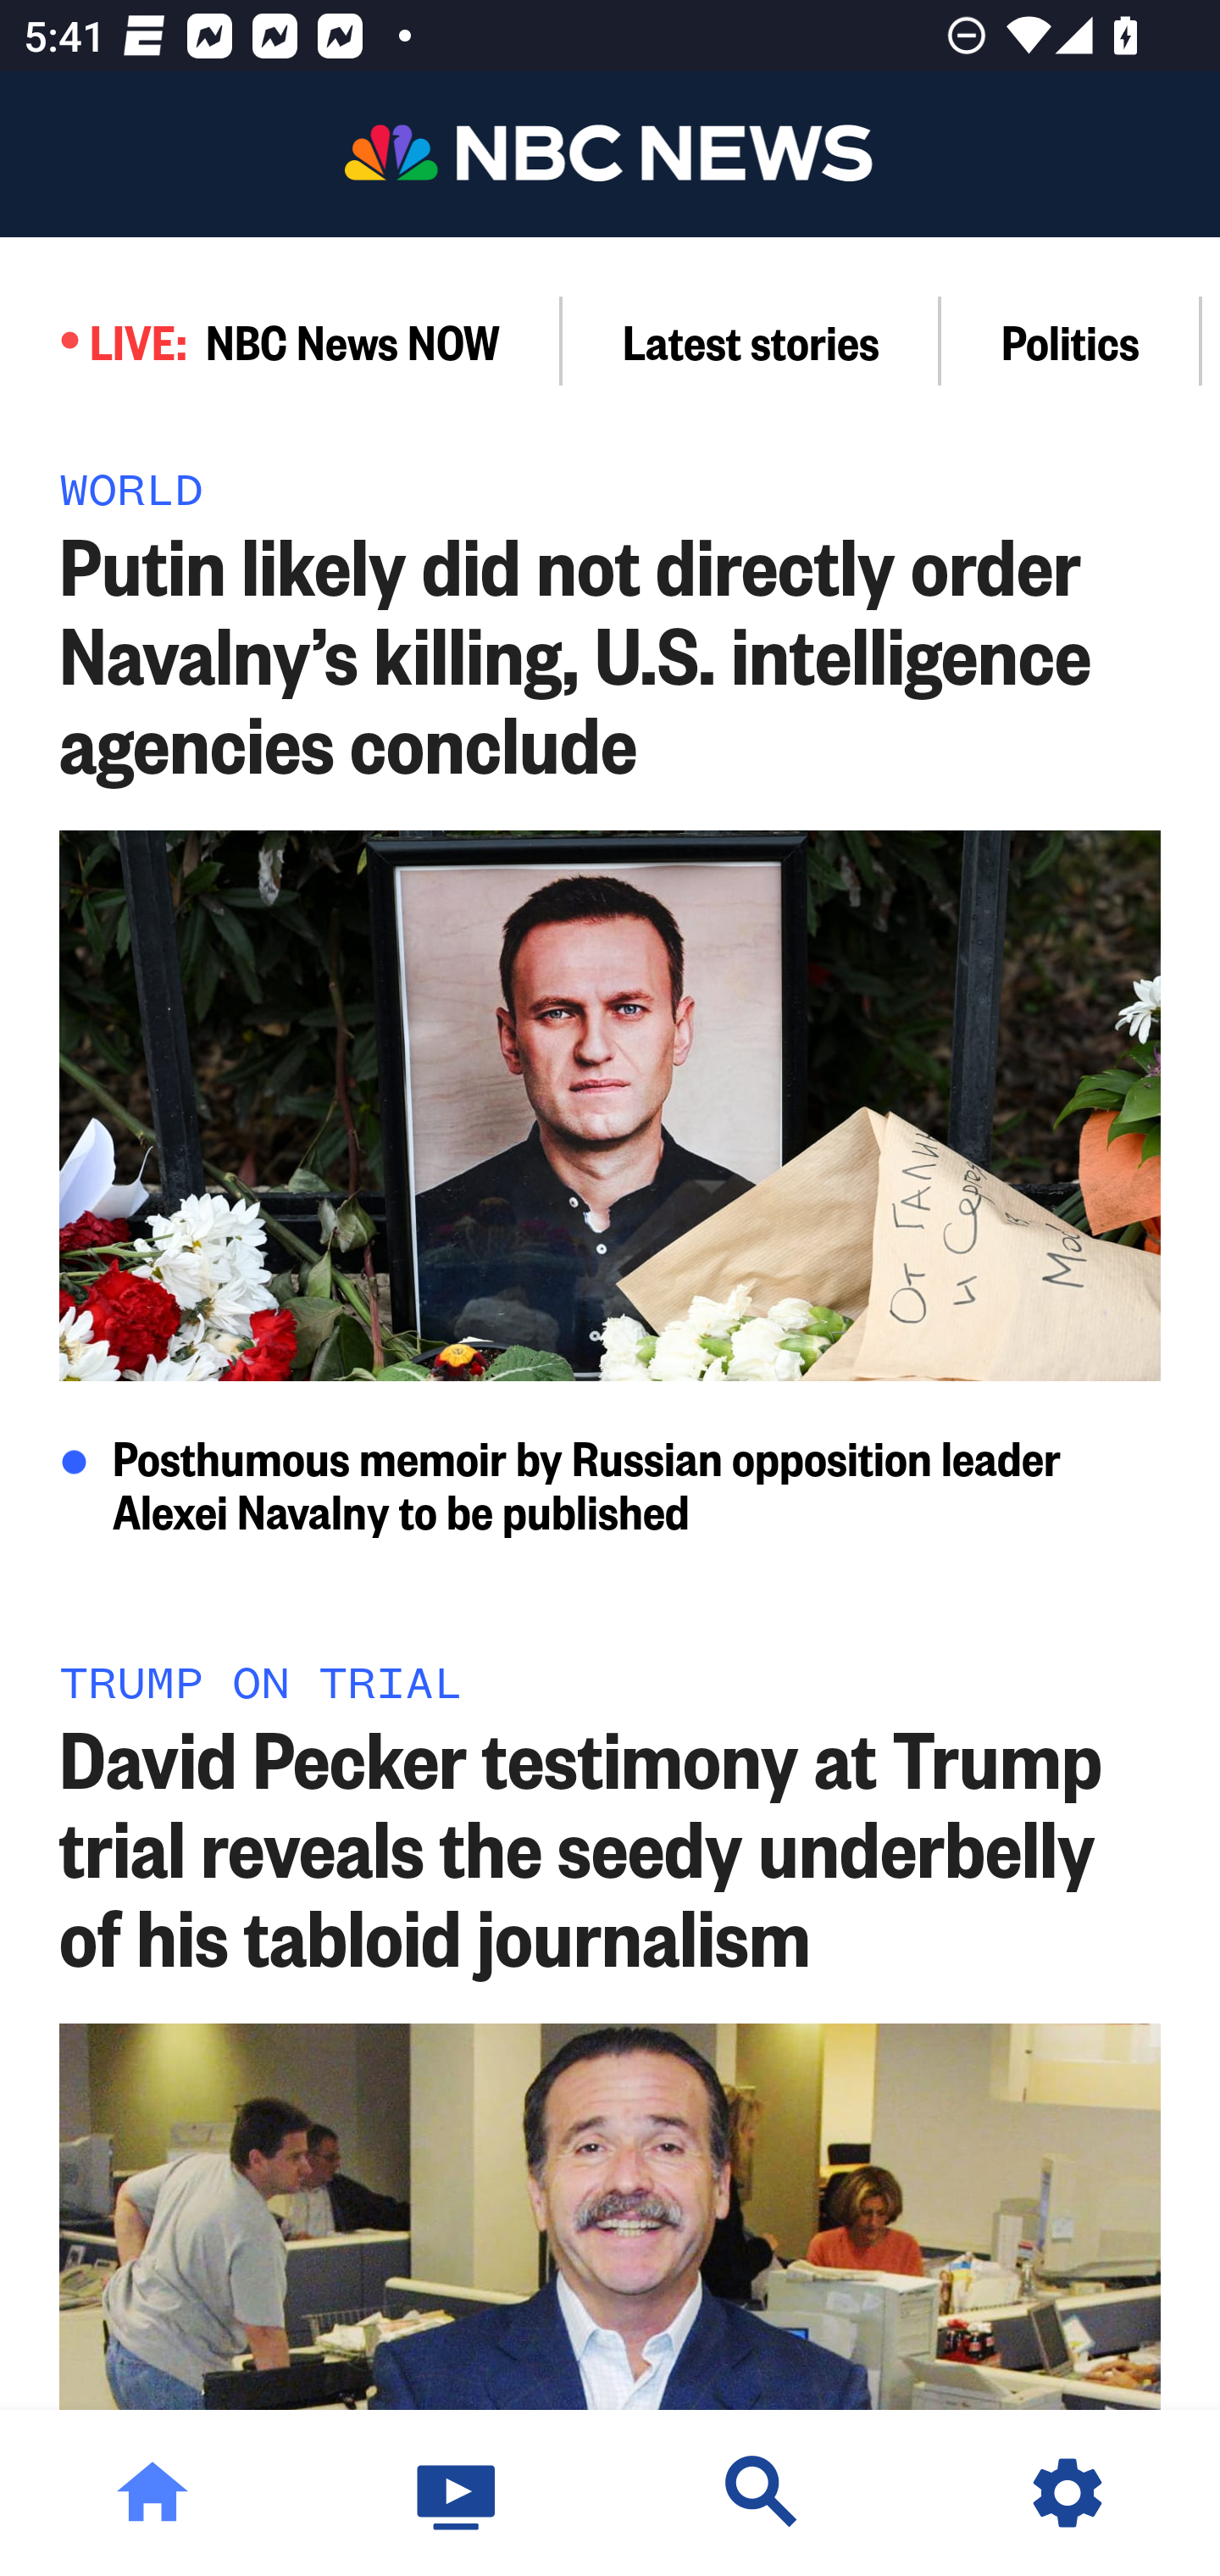 This screenshot has height=2576, width=1220. What do you see at coordinates (762, 2493) in the screenshot?
I see `Discover` at bounding box center [762, 2493].